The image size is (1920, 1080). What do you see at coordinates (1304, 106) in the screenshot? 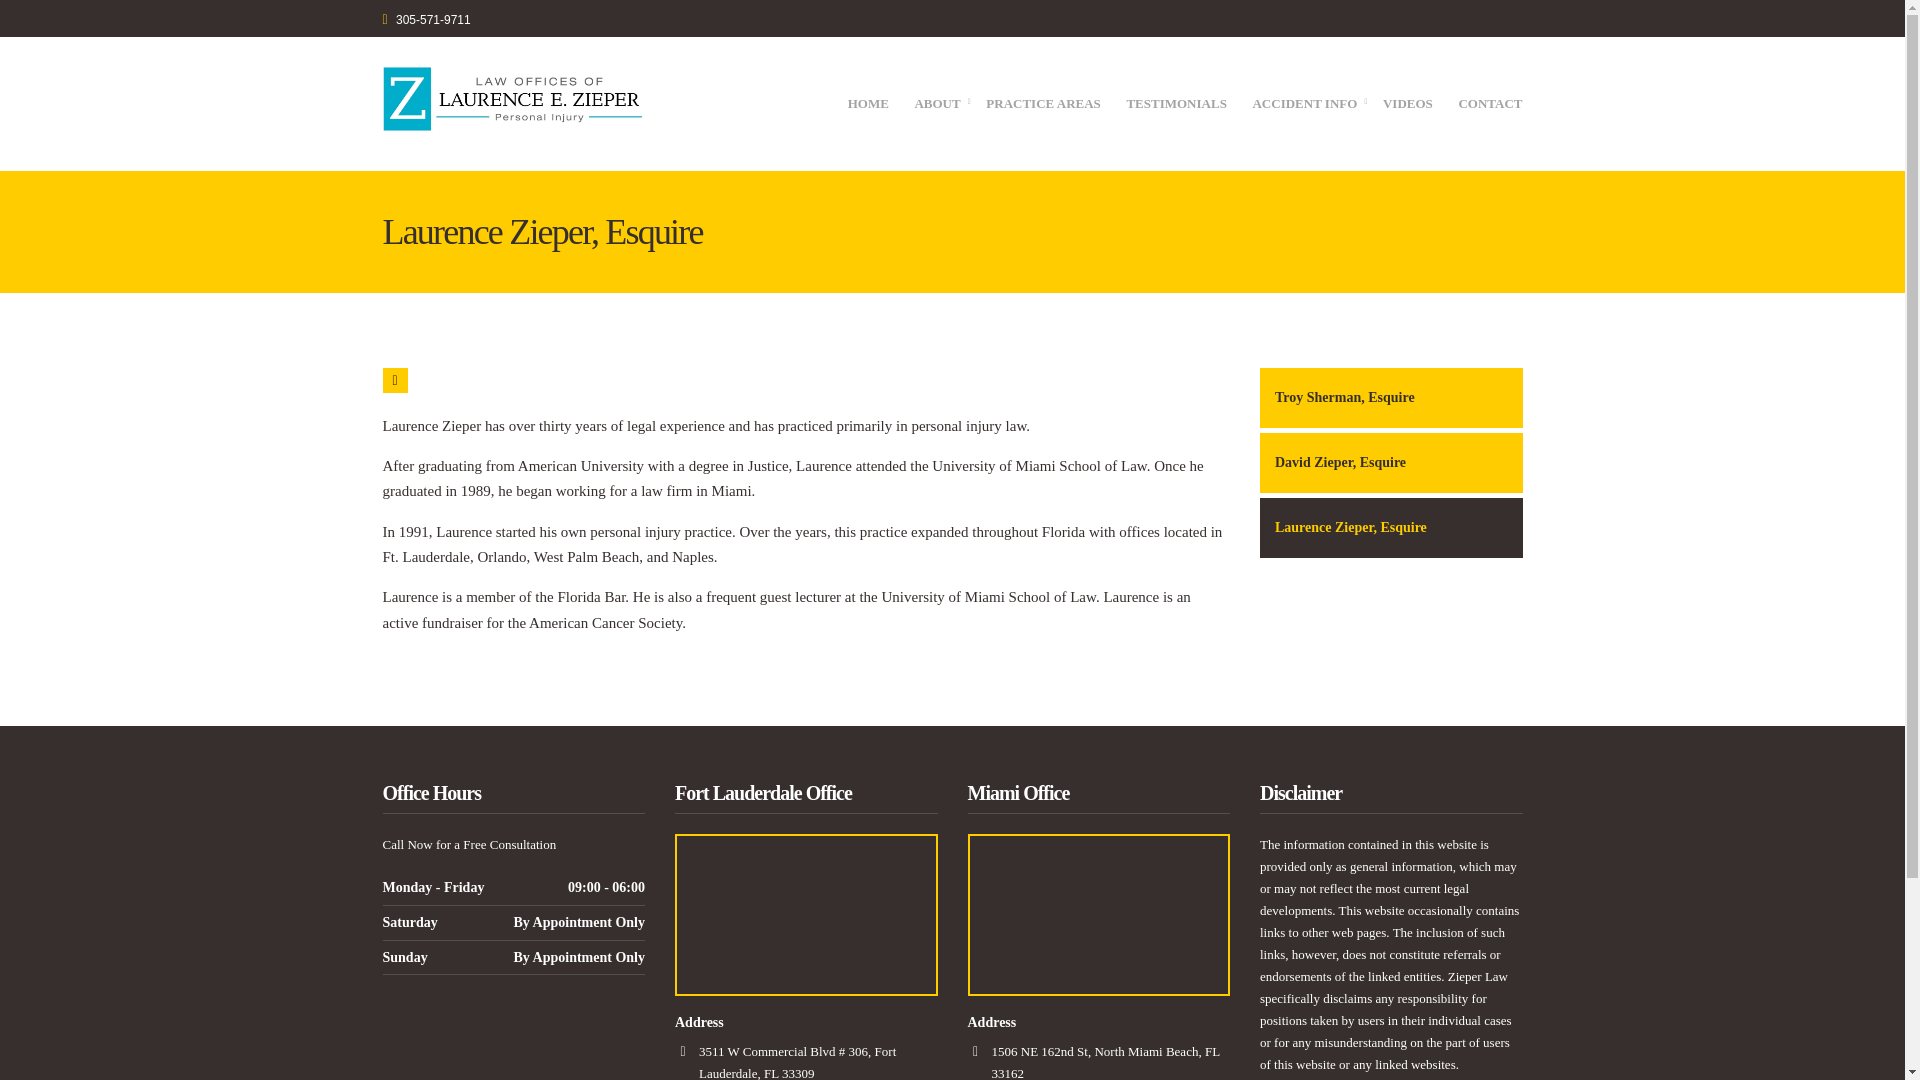
I see `ACCIDENT INFO` at bounding box center [1304, 106].